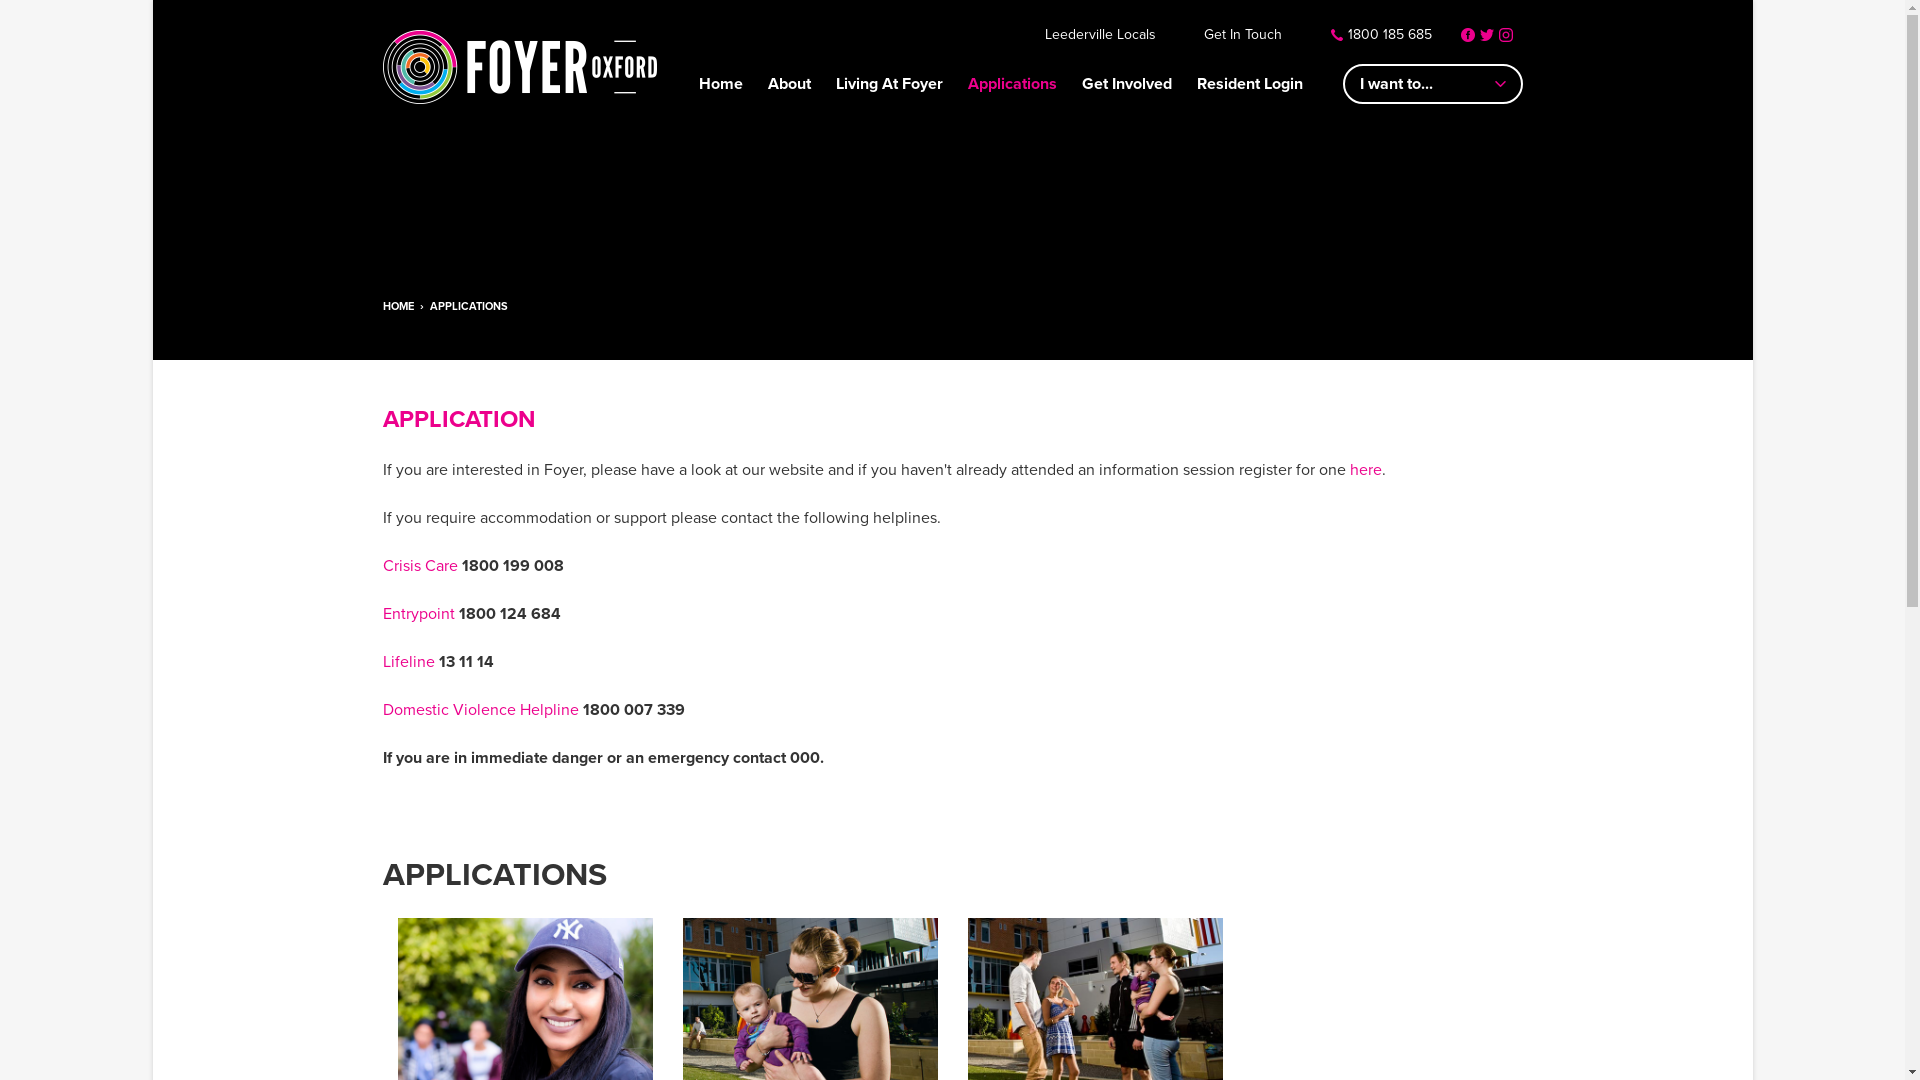 This screenshot has height=1080, width=1920. Describe the element at coordinates (790, 89) in the screenshot. I see `About` at that location.